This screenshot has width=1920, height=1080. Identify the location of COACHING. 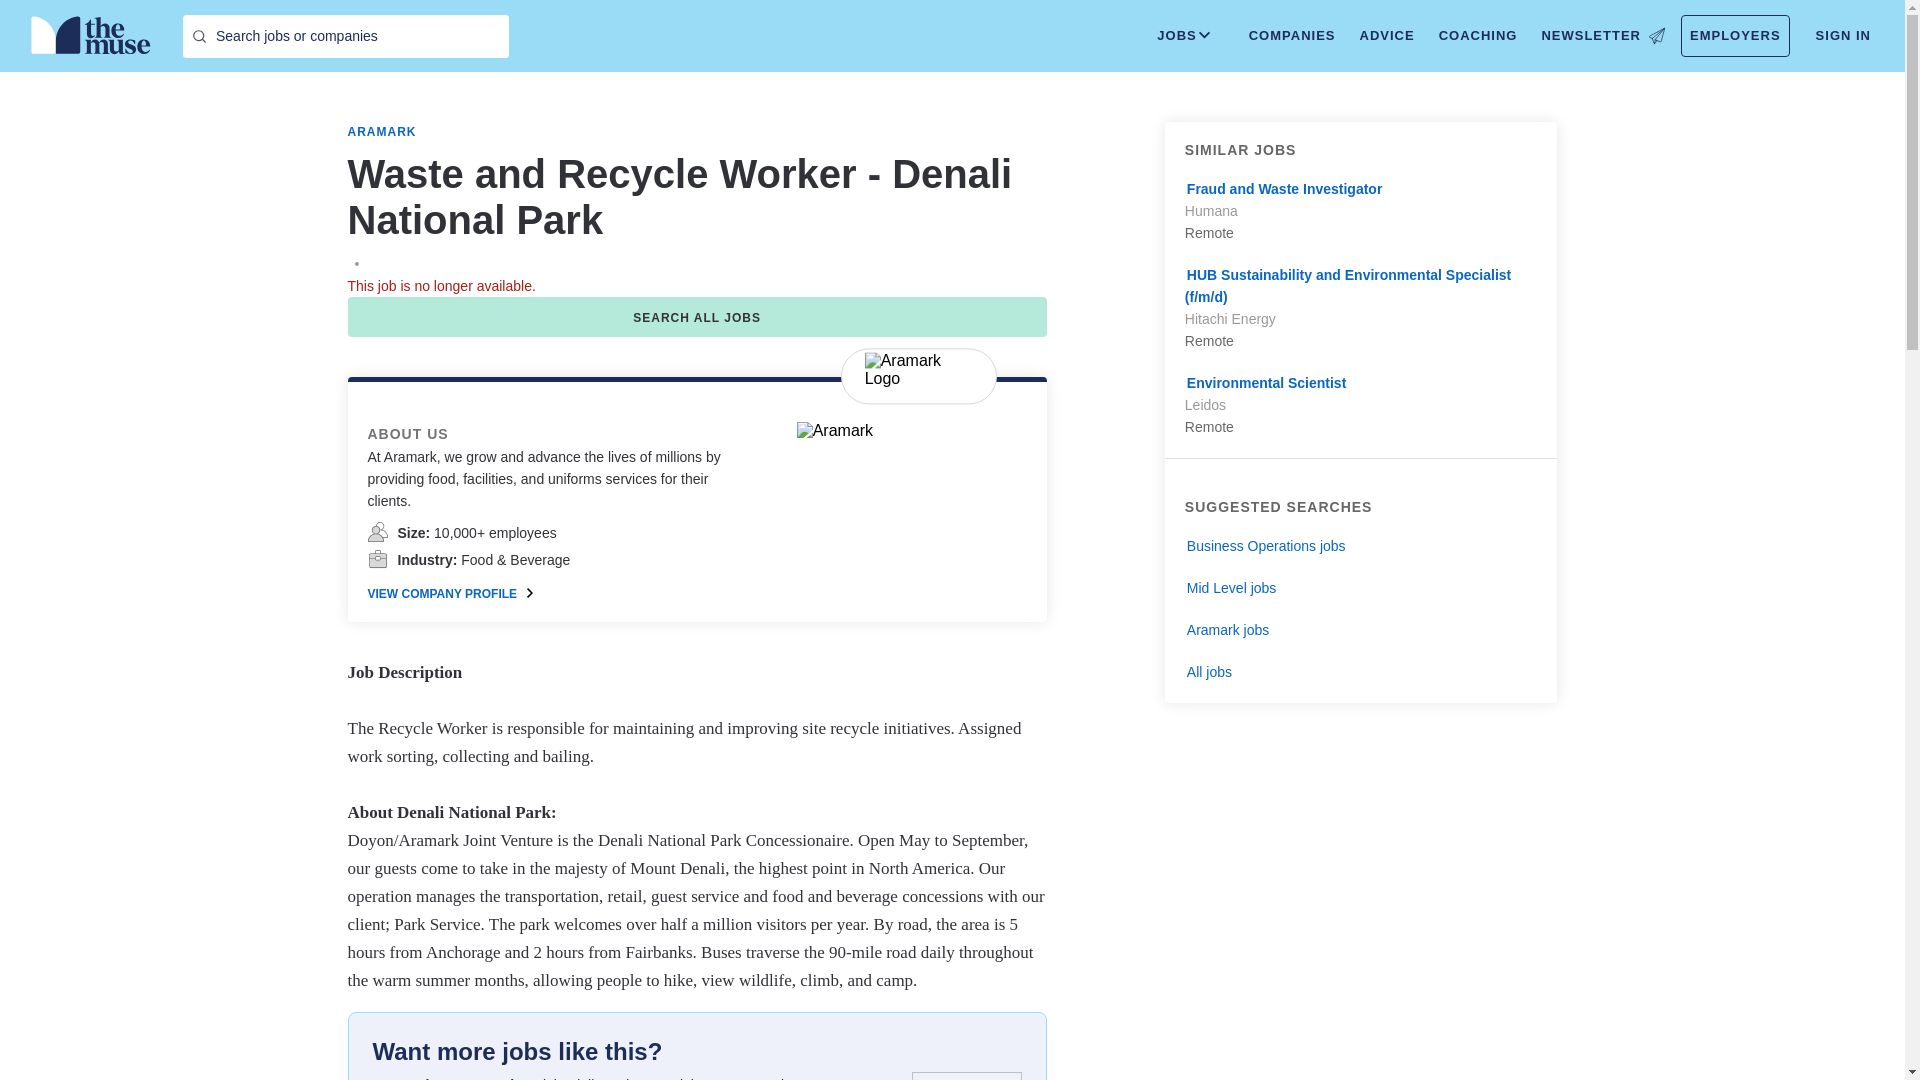
(1478, 36).